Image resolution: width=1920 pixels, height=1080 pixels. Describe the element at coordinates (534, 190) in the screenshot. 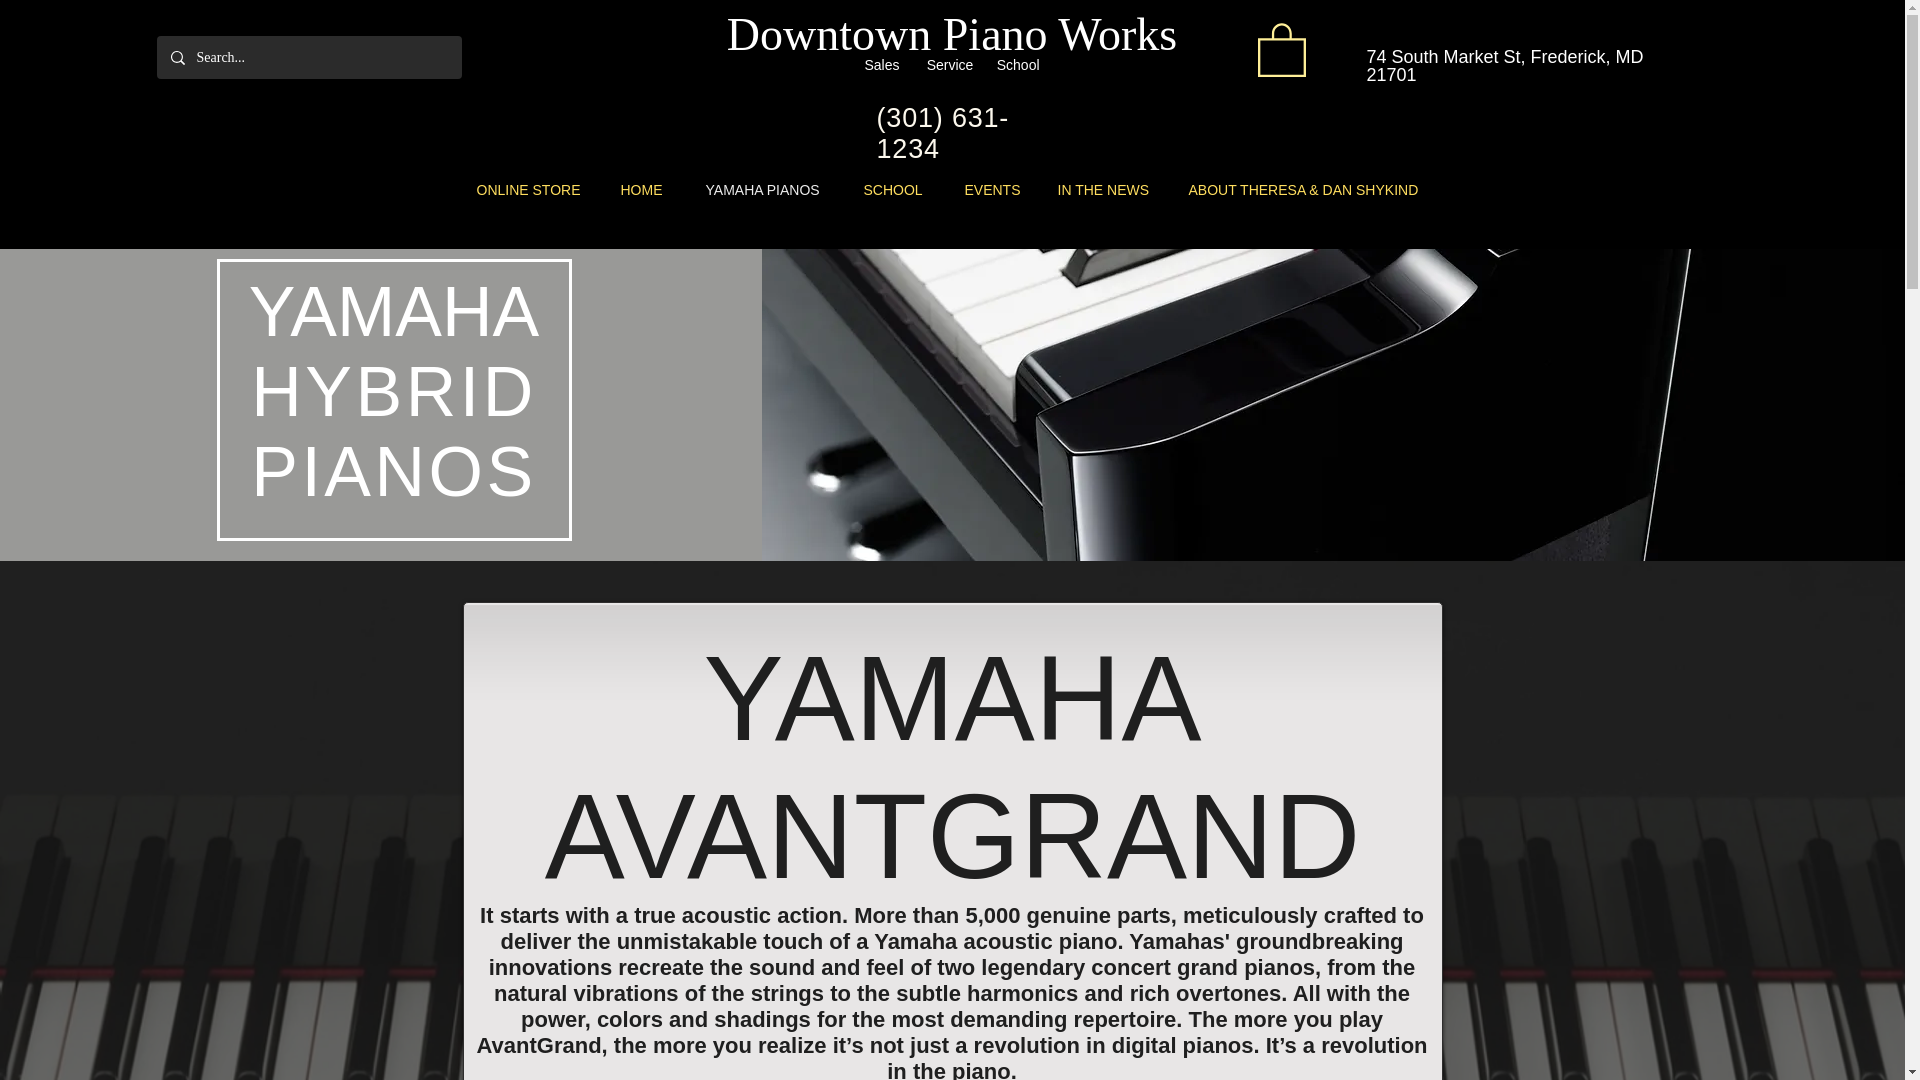

I see `ONLINE STORE` at that location.